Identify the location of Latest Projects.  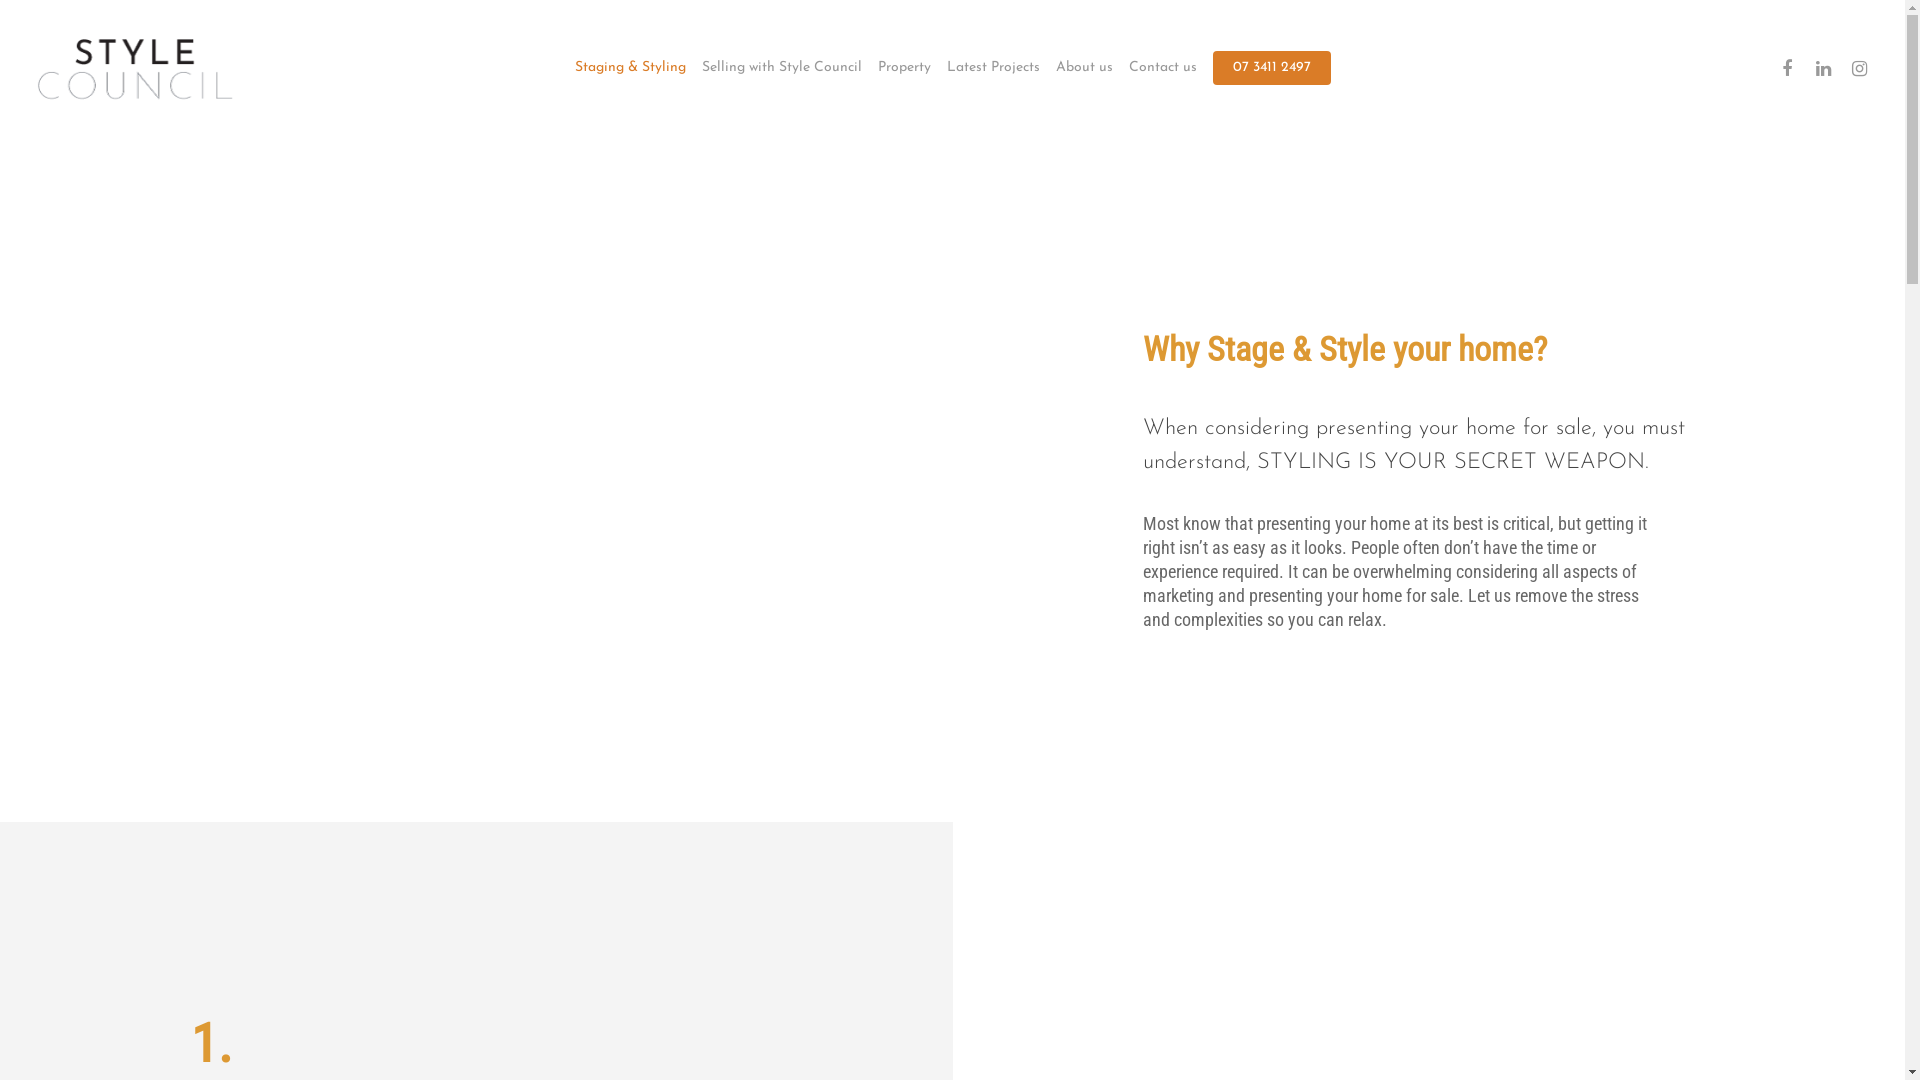
(992, 68).